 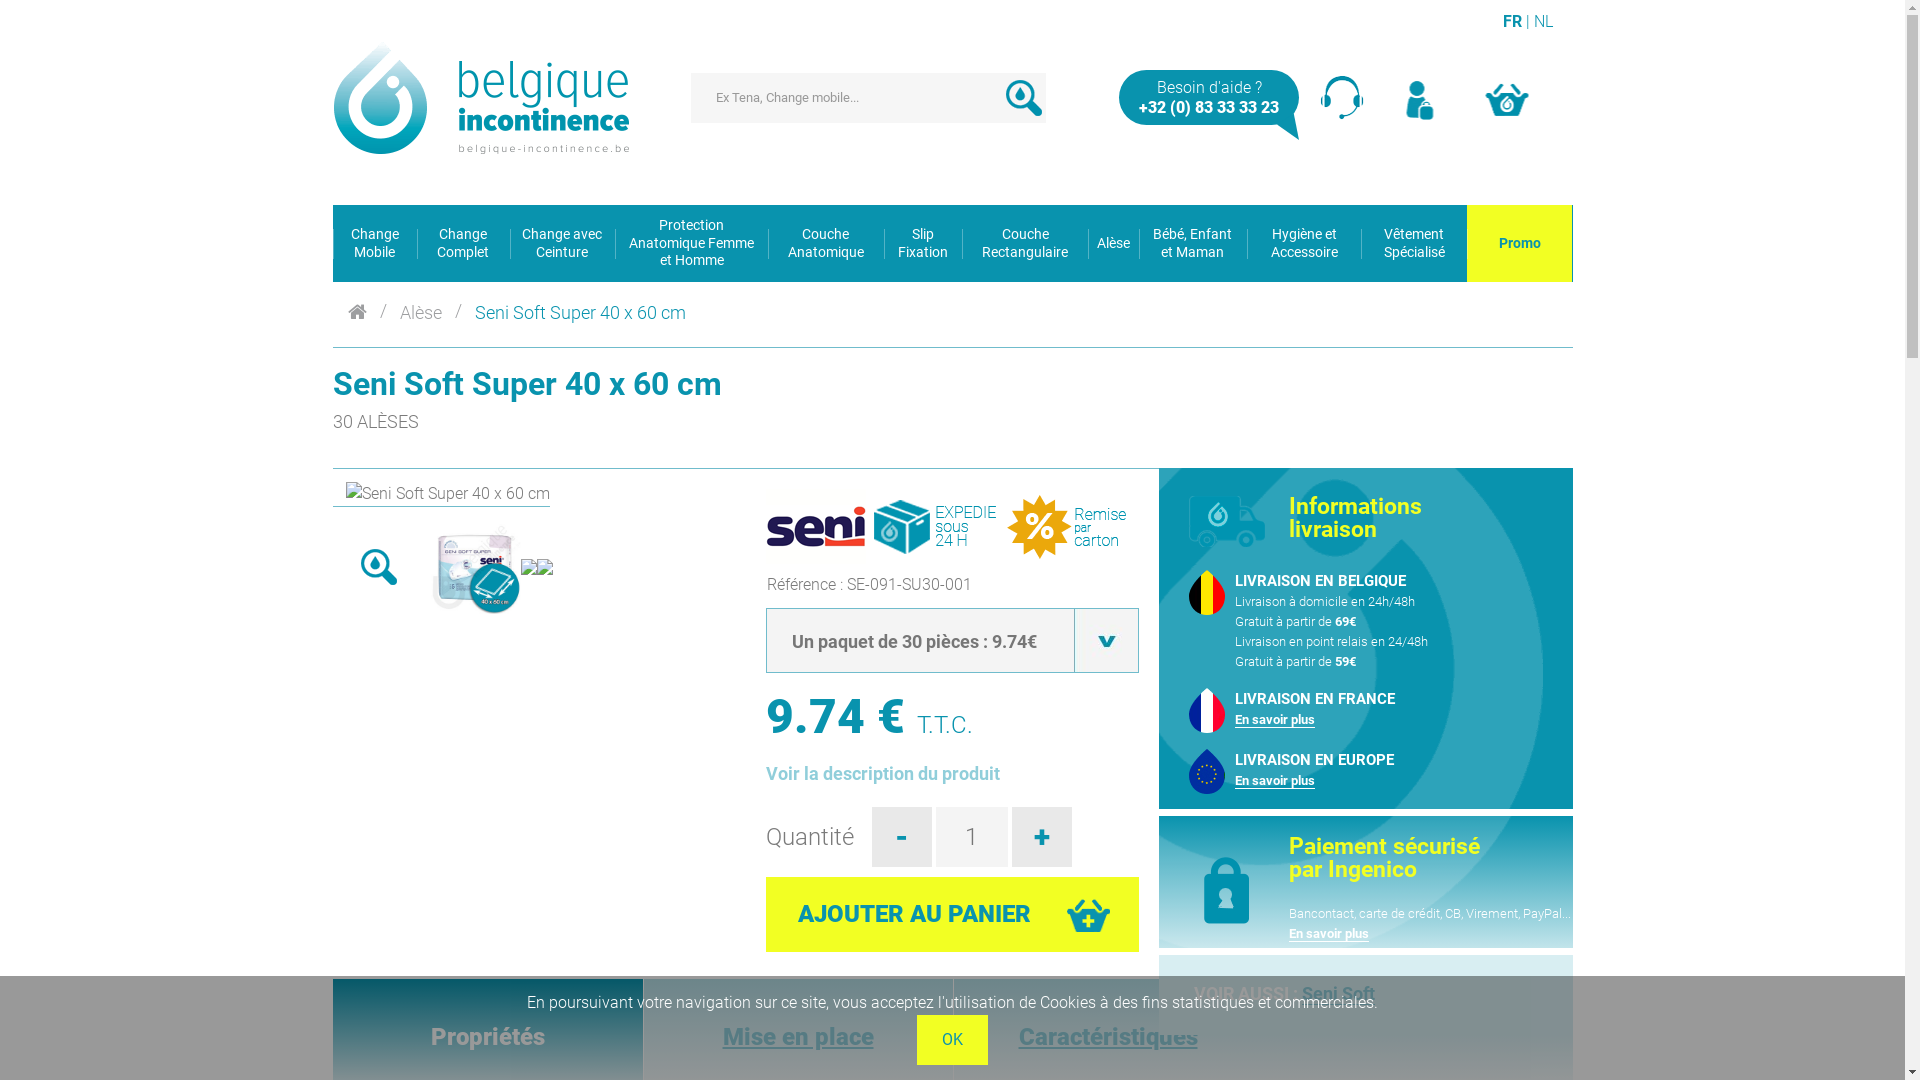 What do you see at coordinates (902, 836) in the screenshot?
I see `-` at bounding box center [902, 836].